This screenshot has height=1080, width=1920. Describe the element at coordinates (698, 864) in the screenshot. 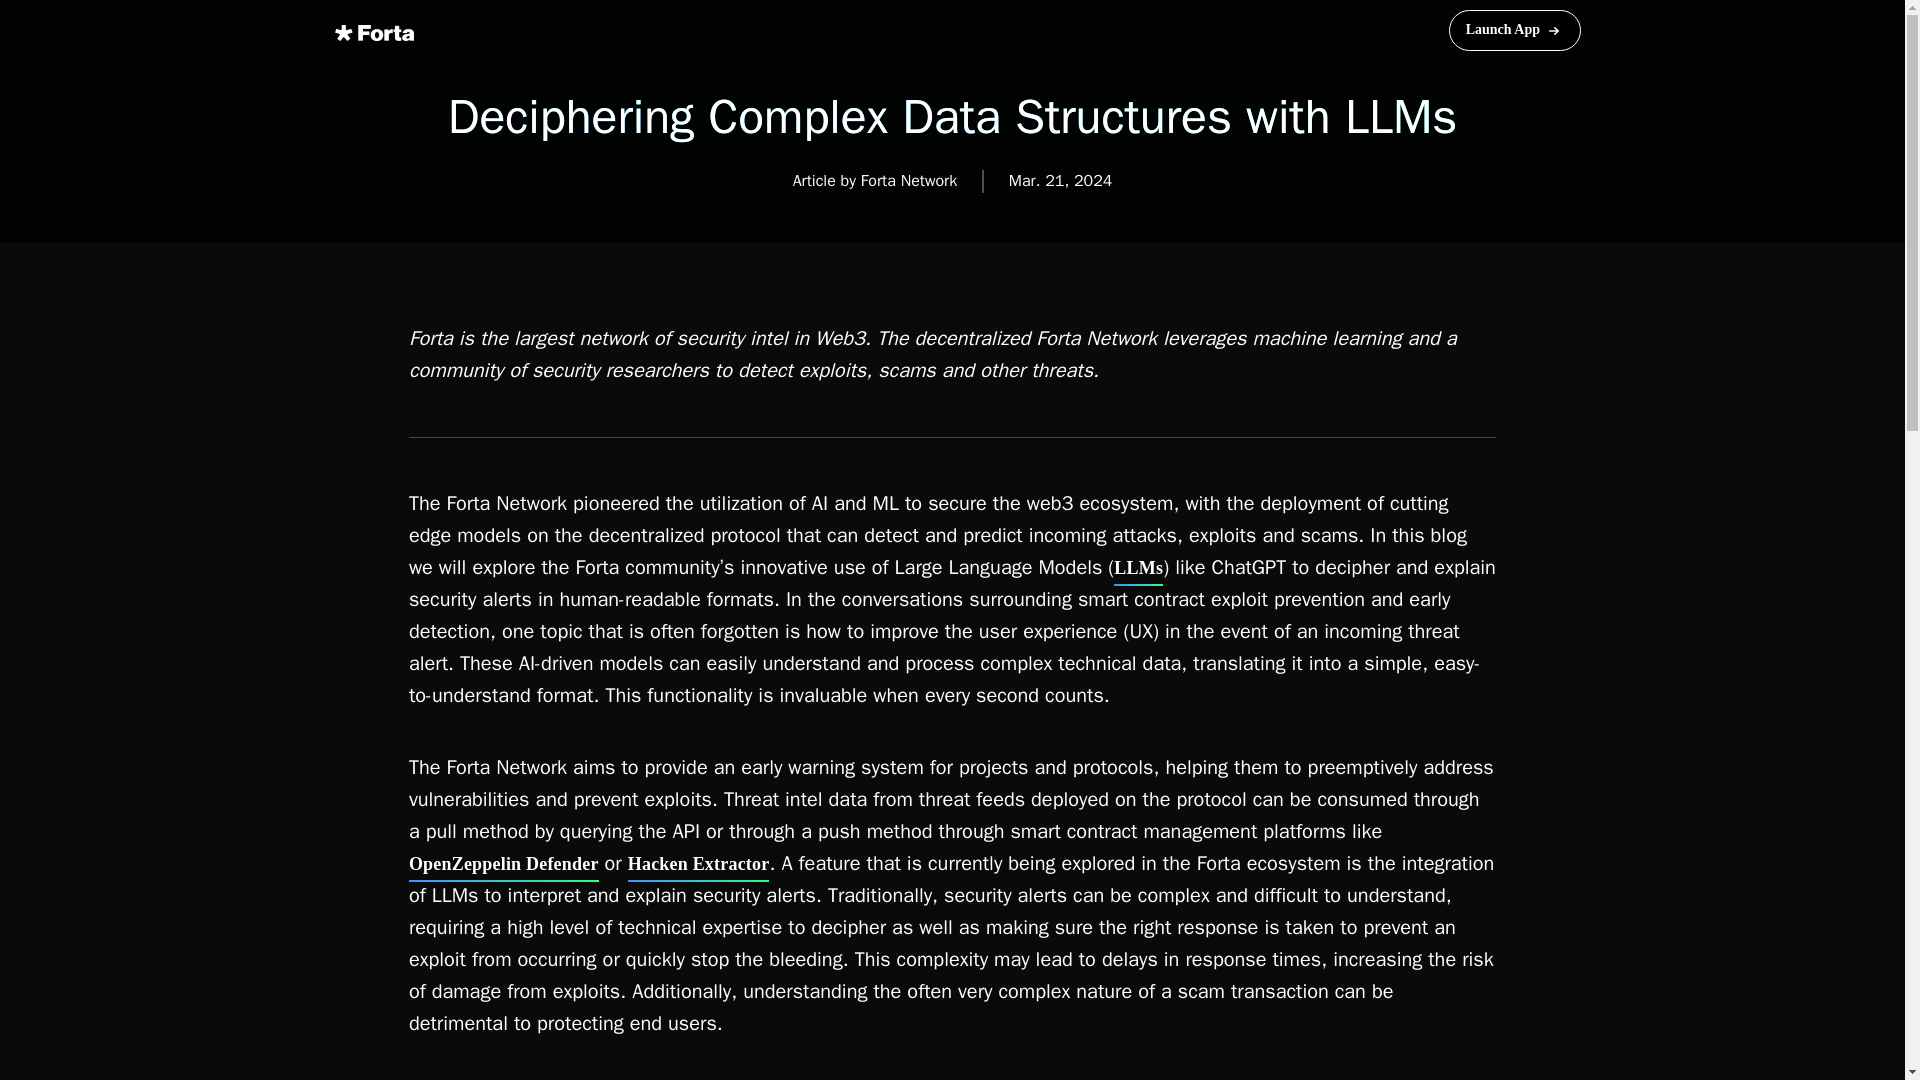

I see `Hacken Extractor` at that location.